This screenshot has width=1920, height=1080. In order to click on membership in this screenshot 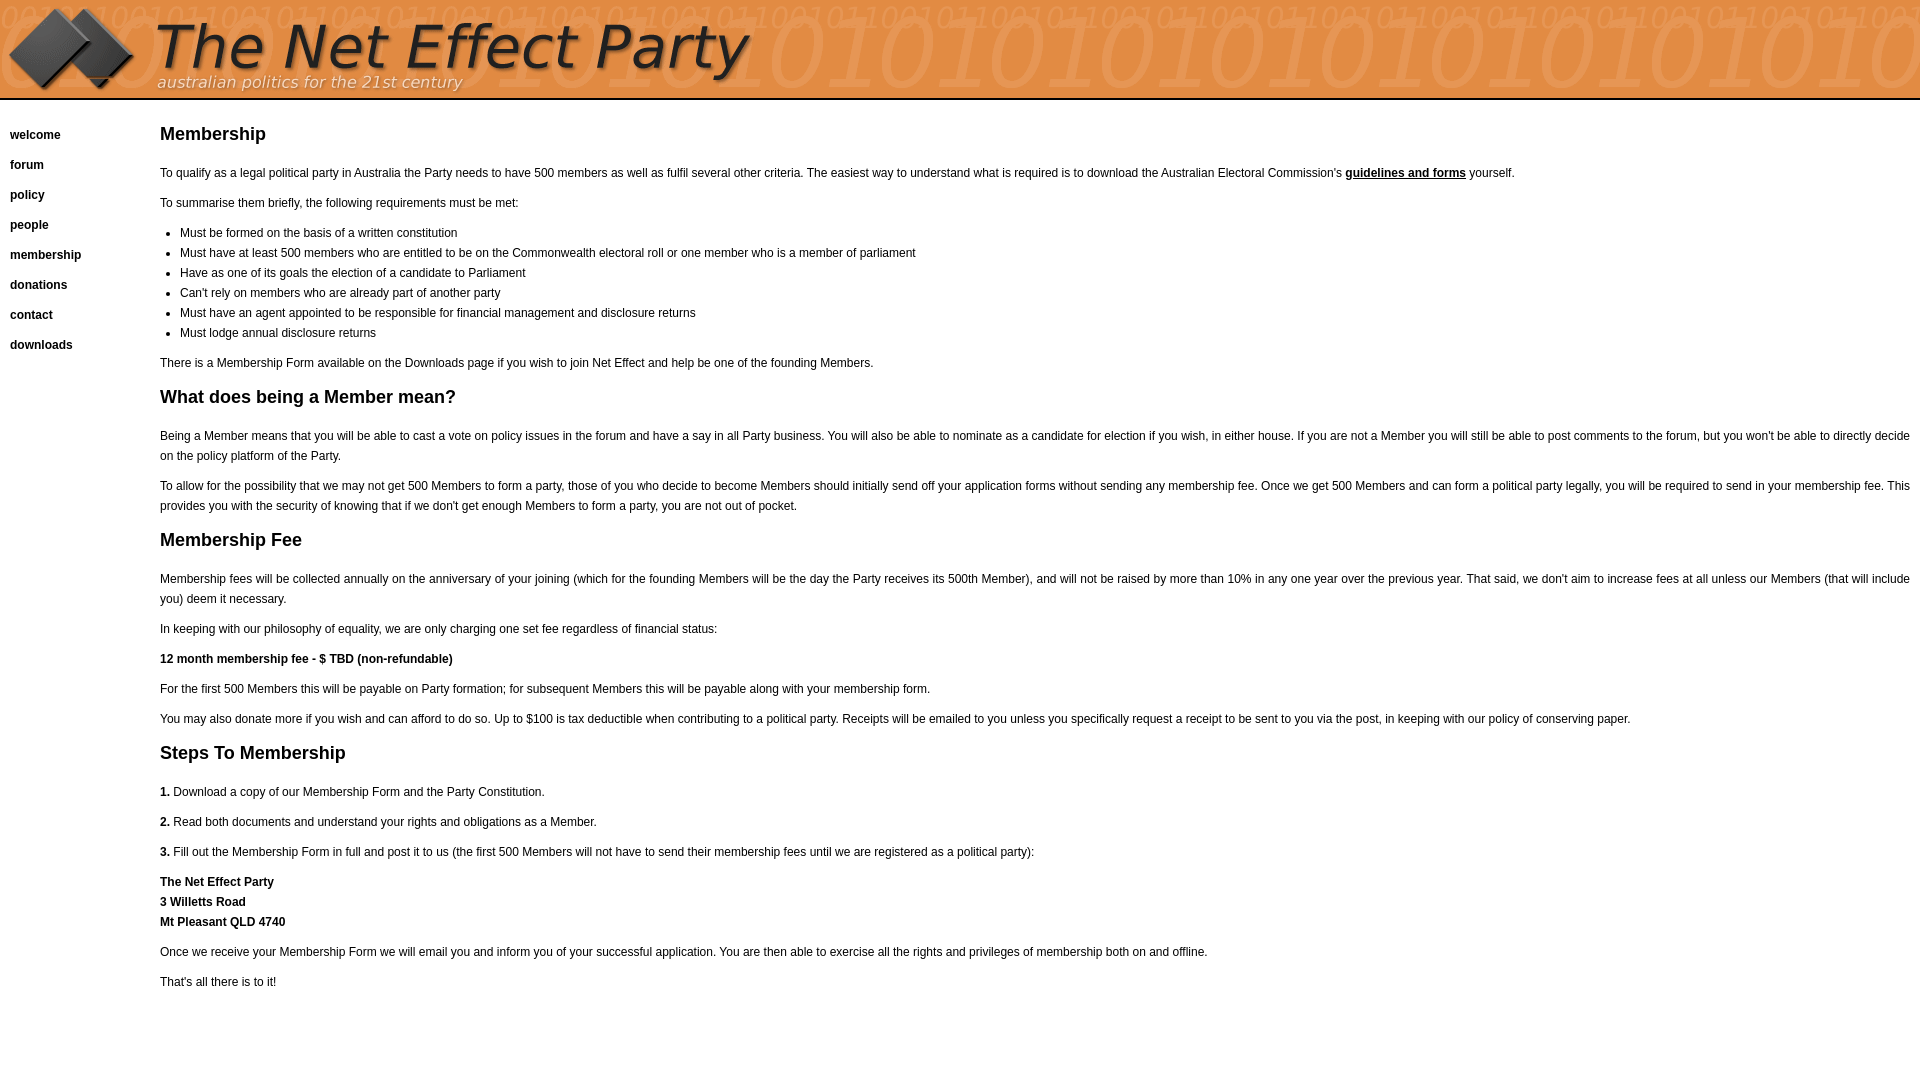, I will do `click(46, 255)`.